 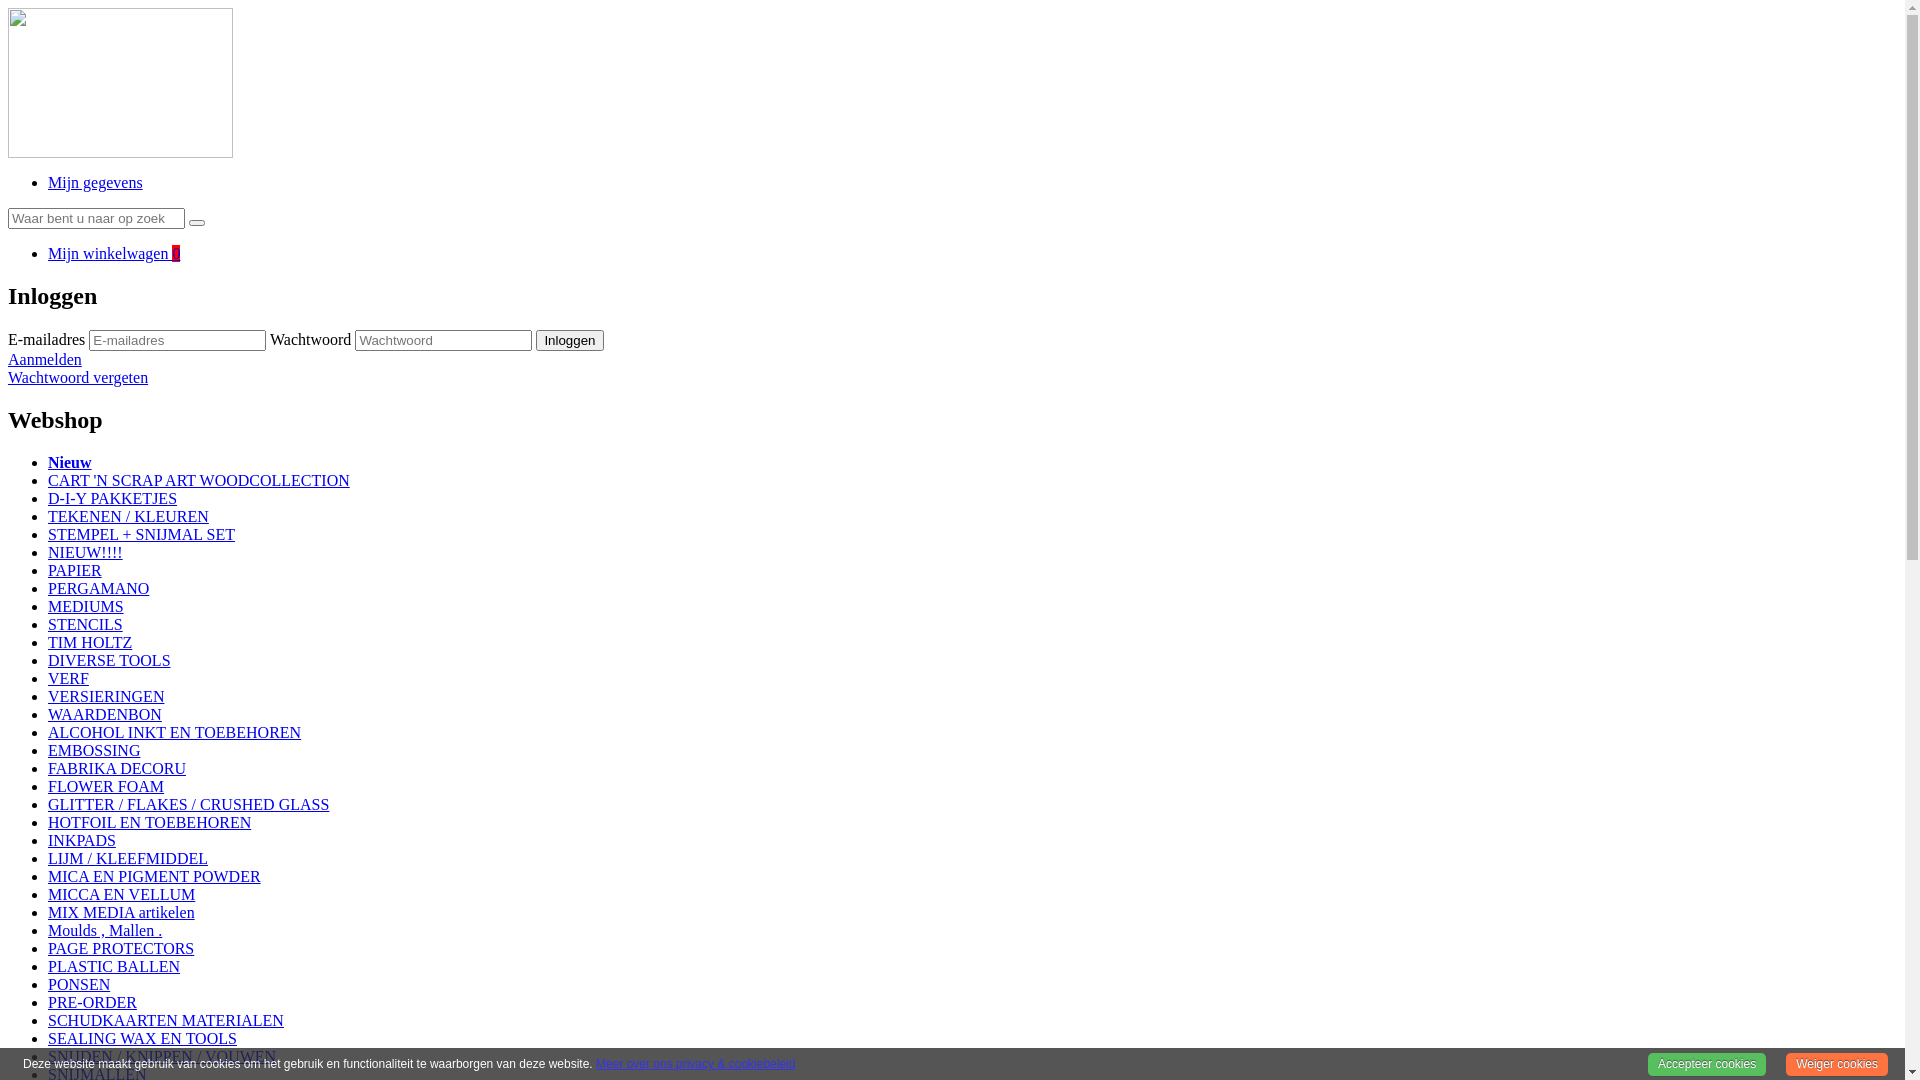 I want to click on CART 'N SCRAP ART WOODCOLLECTION, so click(x=199, y=480).